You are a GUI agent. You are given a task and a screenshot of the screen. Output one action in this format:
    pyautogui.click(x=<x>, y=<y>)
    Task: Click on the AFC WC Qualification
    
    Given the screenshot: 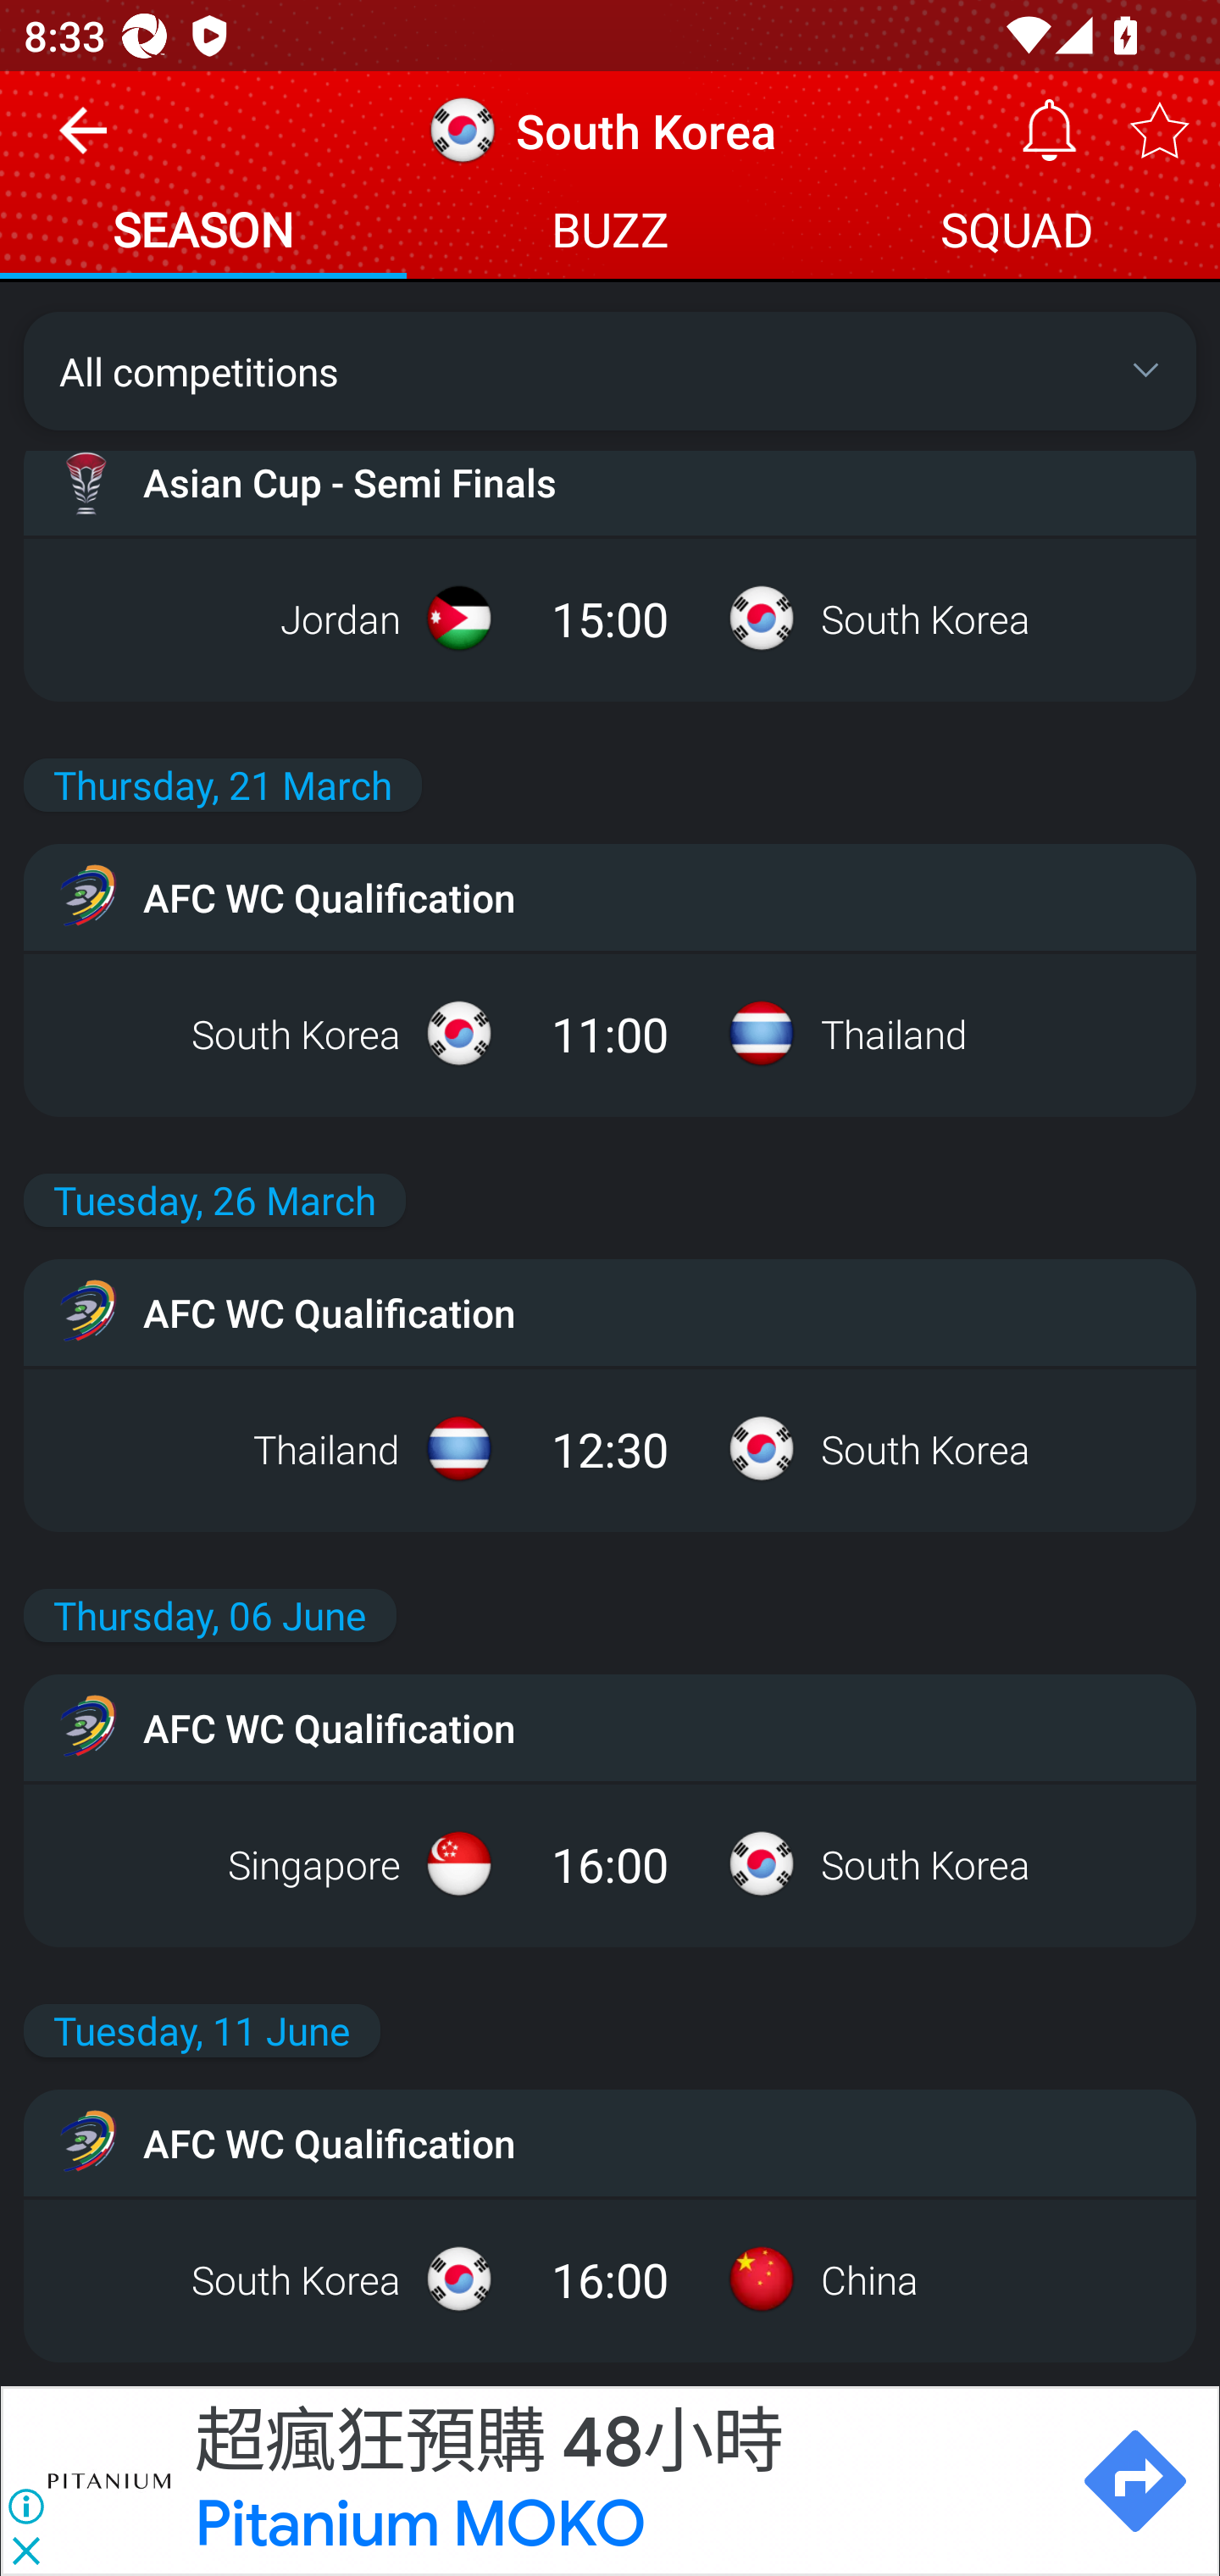 What is the action you would take?
    pyautogui.click(x=610, y=1727)
    